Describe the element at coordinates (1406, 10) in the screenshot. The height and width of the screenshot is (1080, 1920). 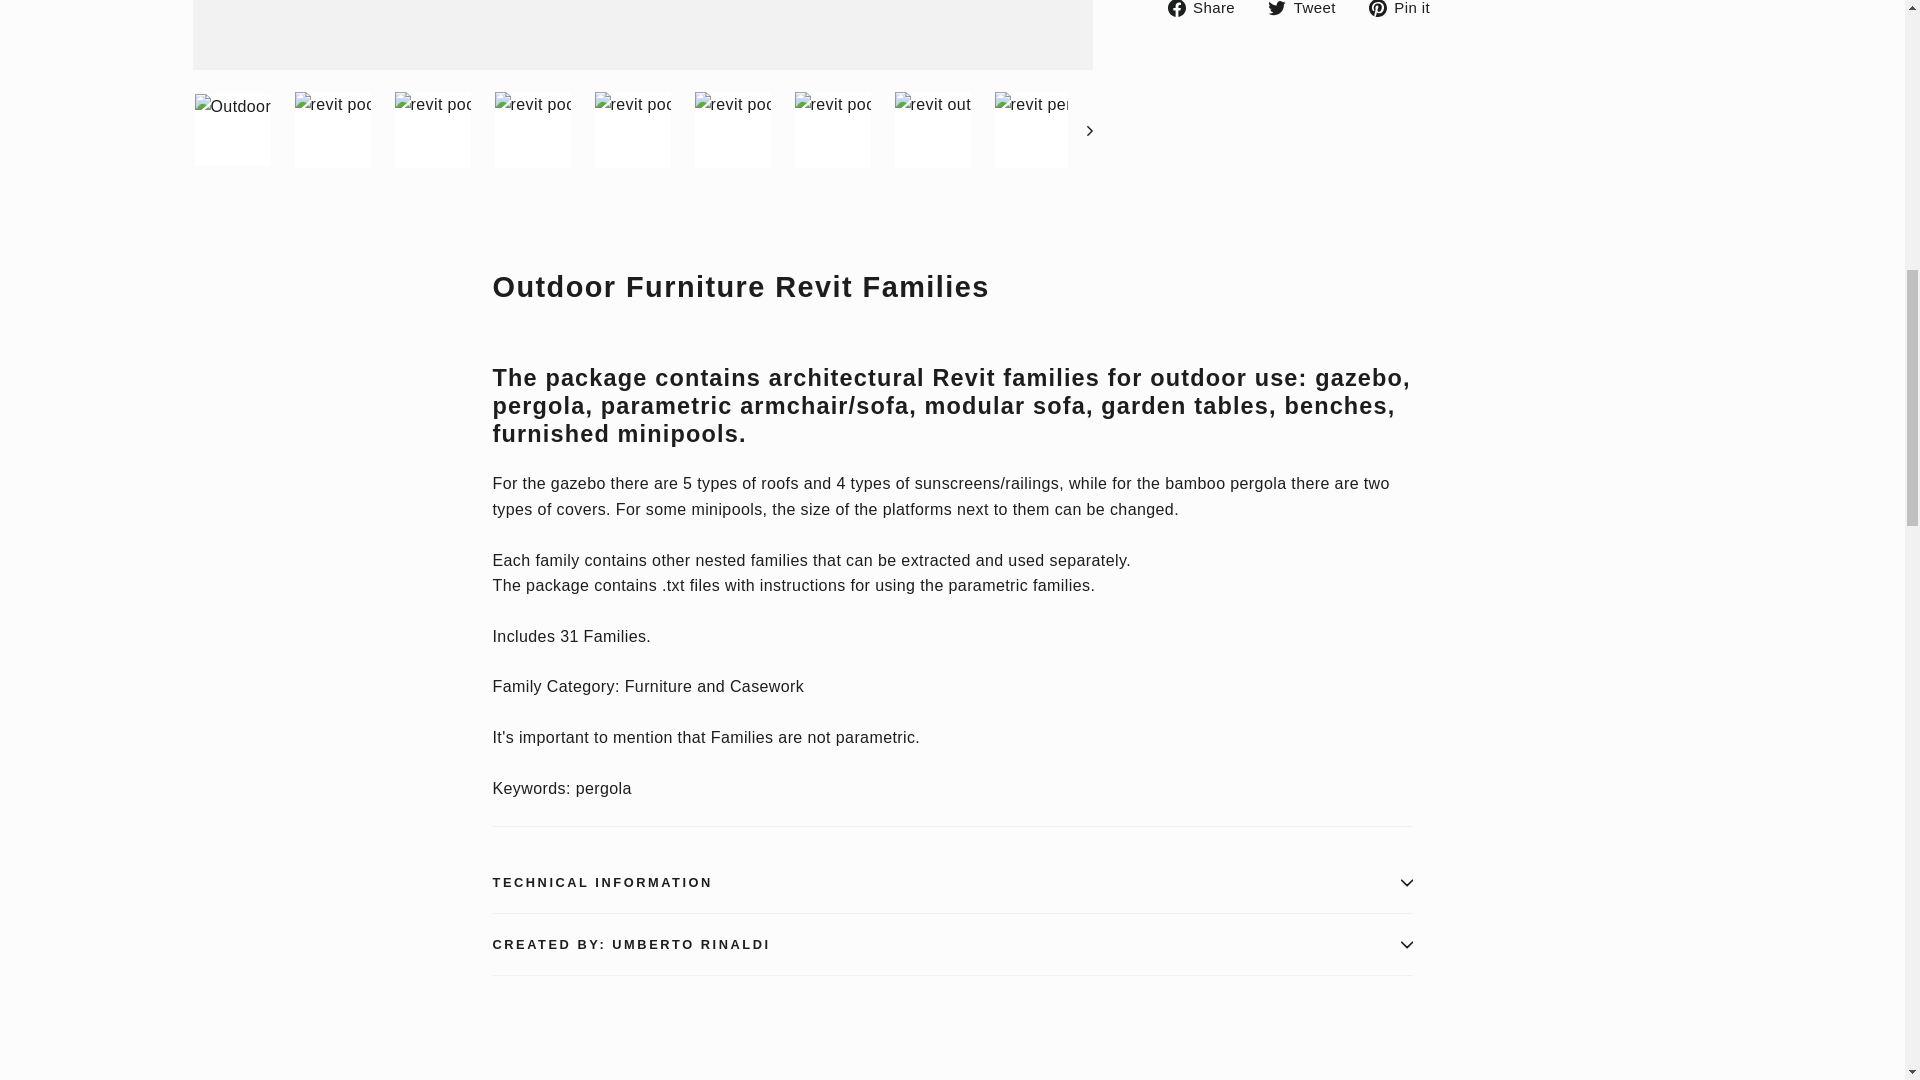
I see `Pin on Pinterest` at that location.